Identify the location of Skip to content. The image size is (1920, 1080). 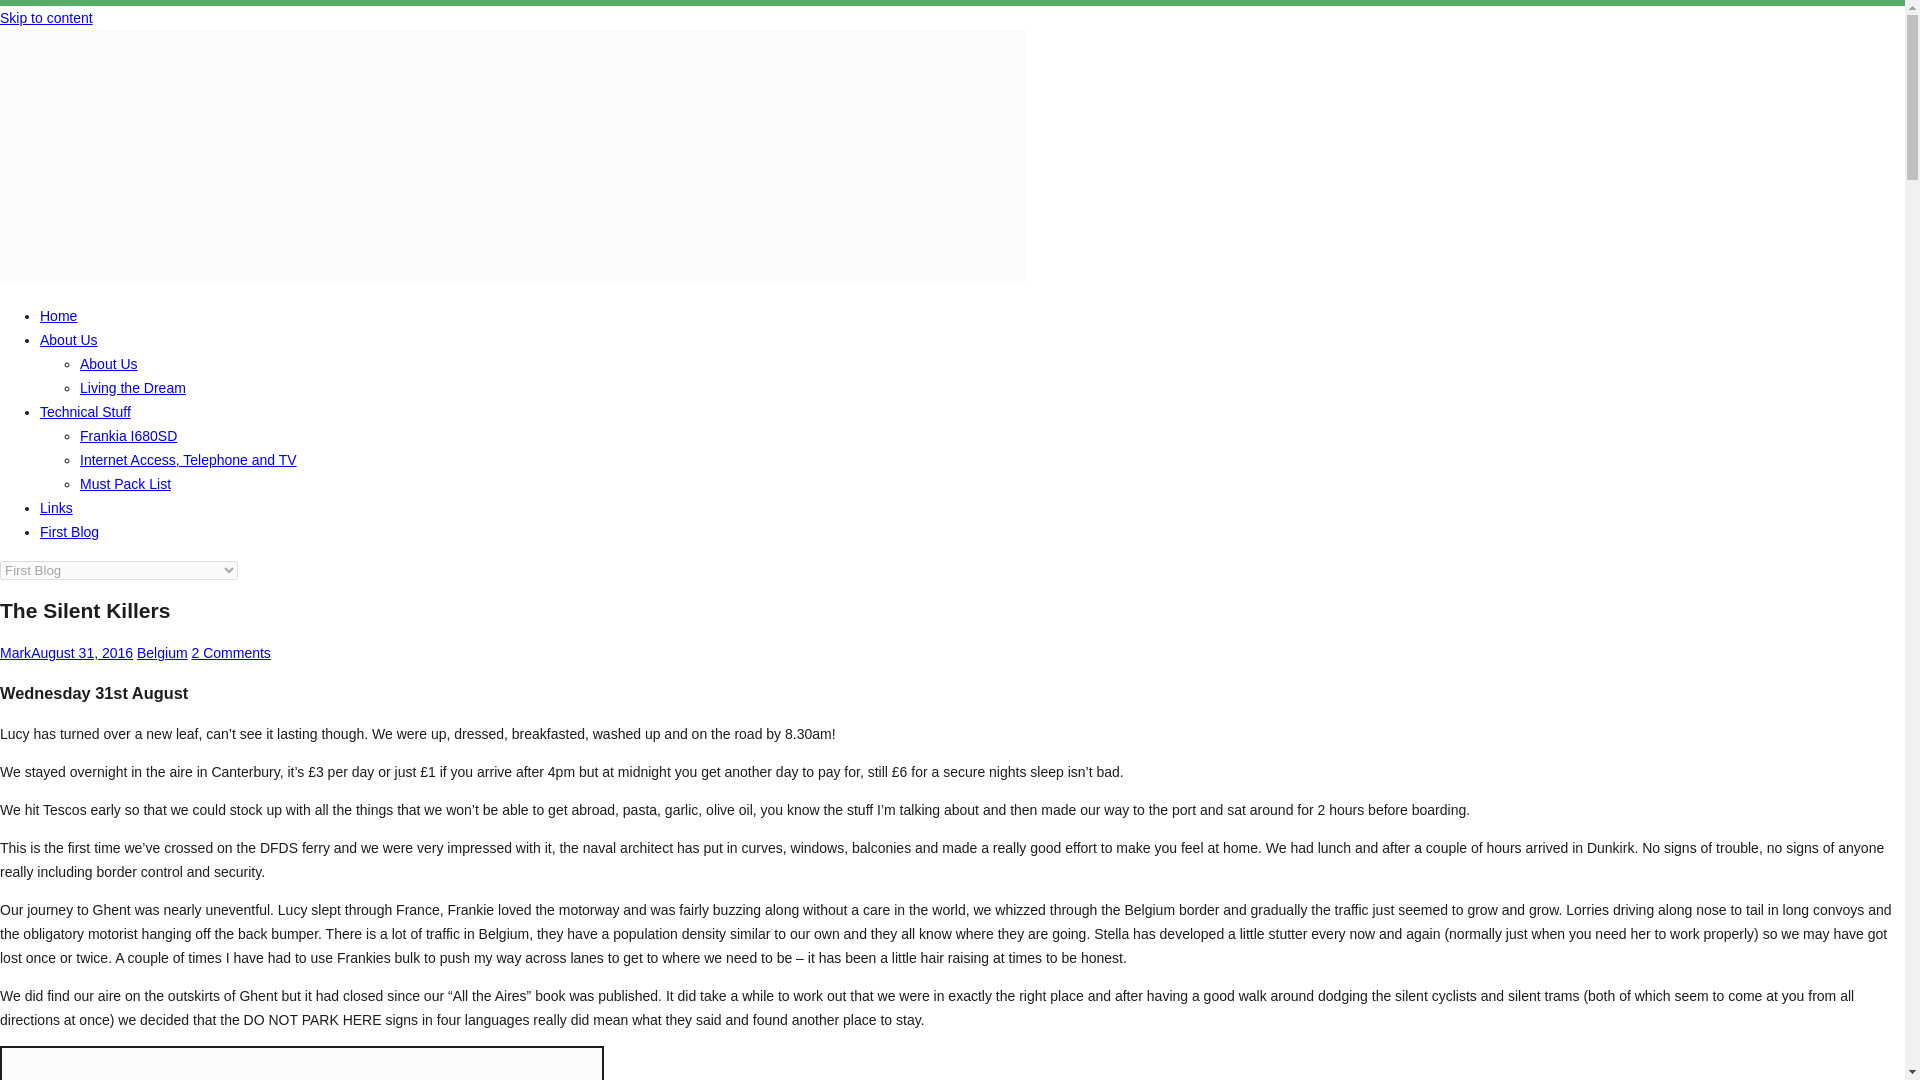
(46, 17).